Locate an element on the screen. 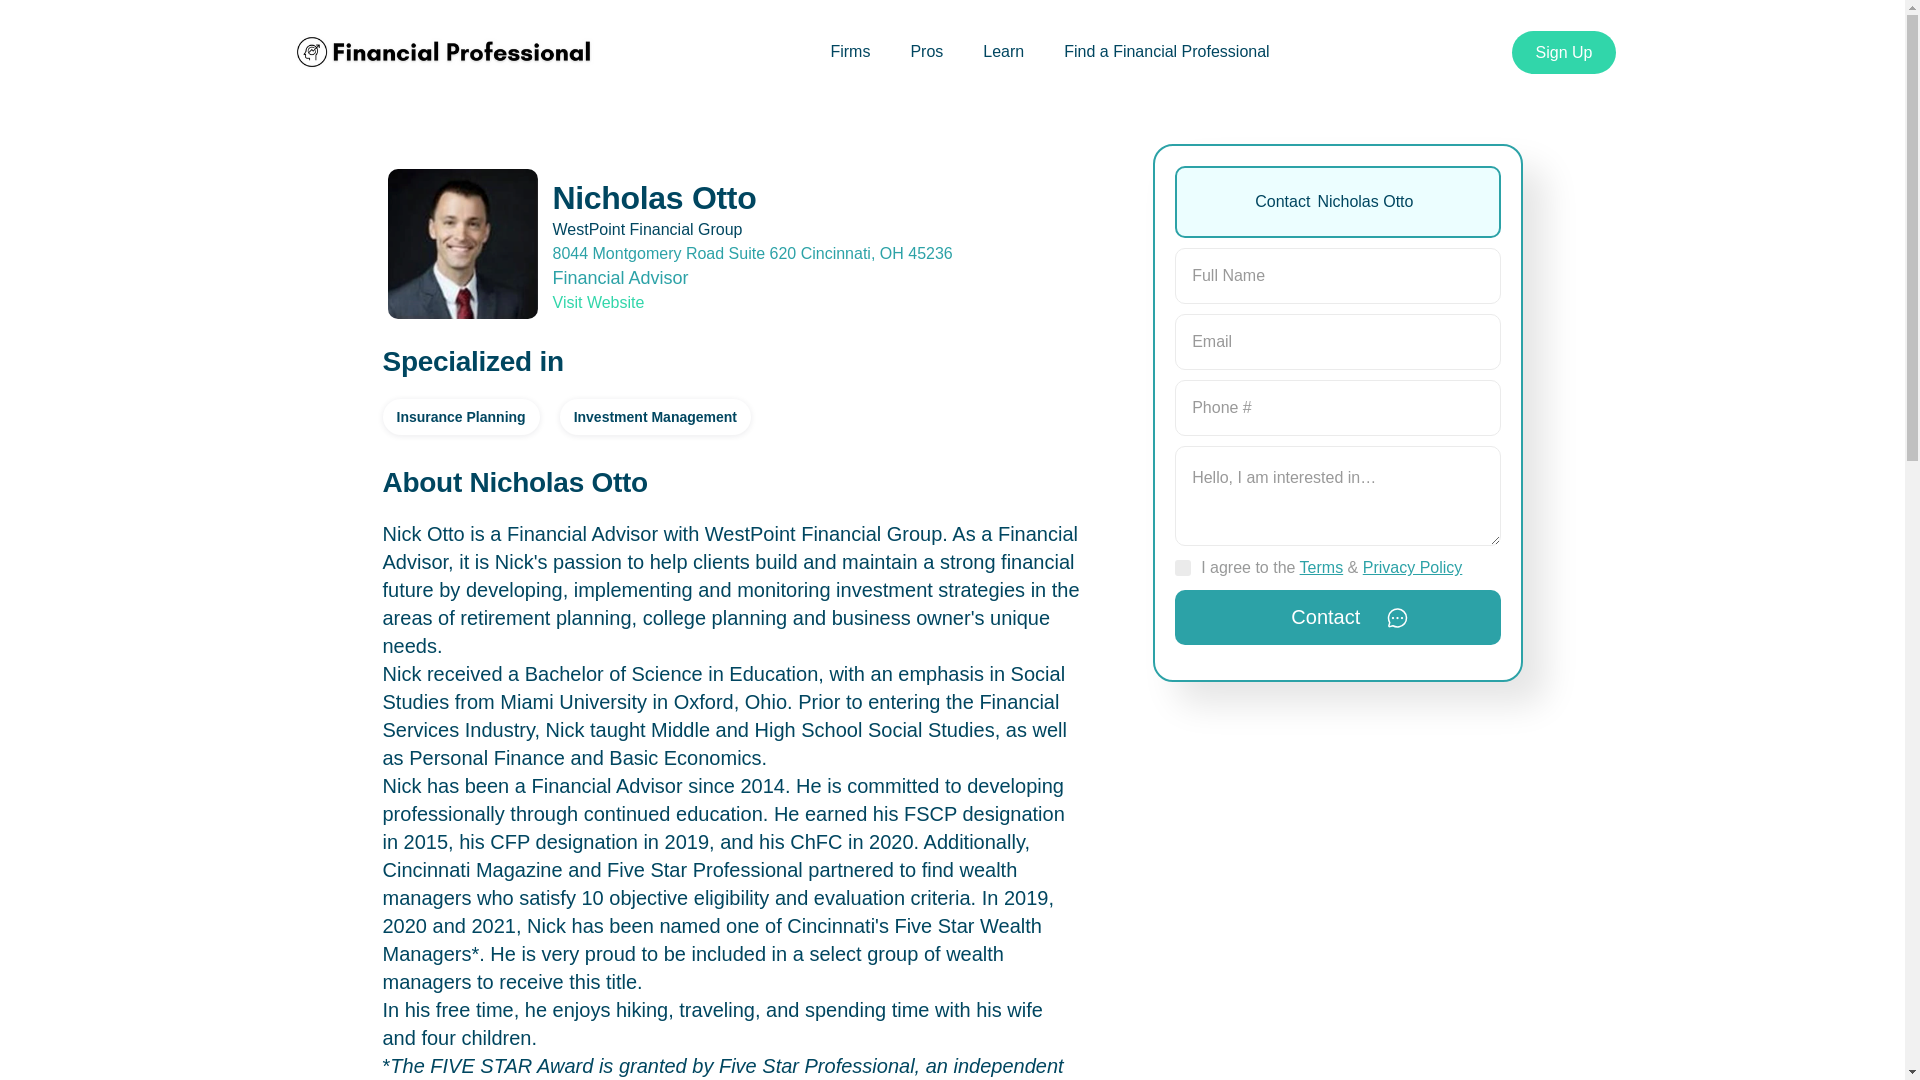 This screenshot has height=1080, width=1920. Insurance Planning is located at coordinates (460, 416).